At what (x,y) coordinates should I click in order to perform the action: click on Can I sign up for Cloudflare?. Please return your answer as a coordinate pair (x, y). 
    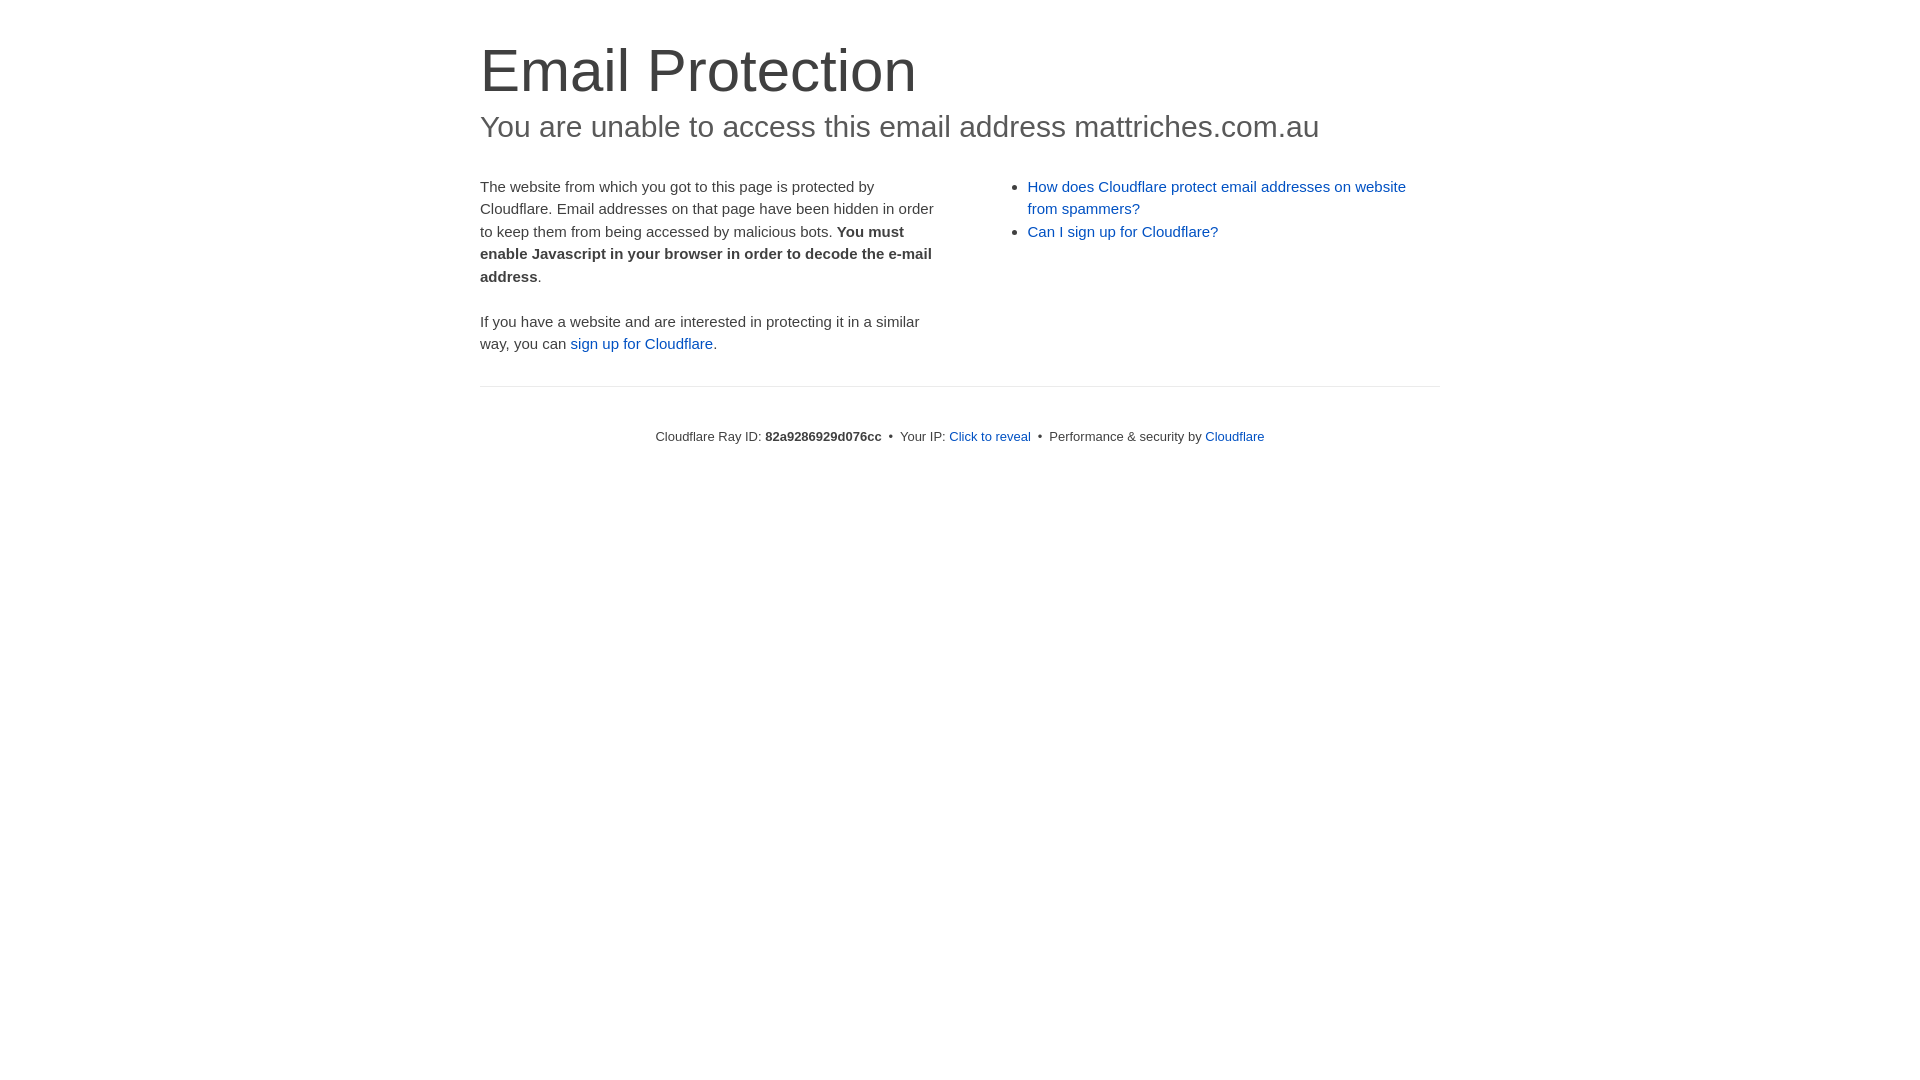
    Looking at the image, I should click on (1124, 232).